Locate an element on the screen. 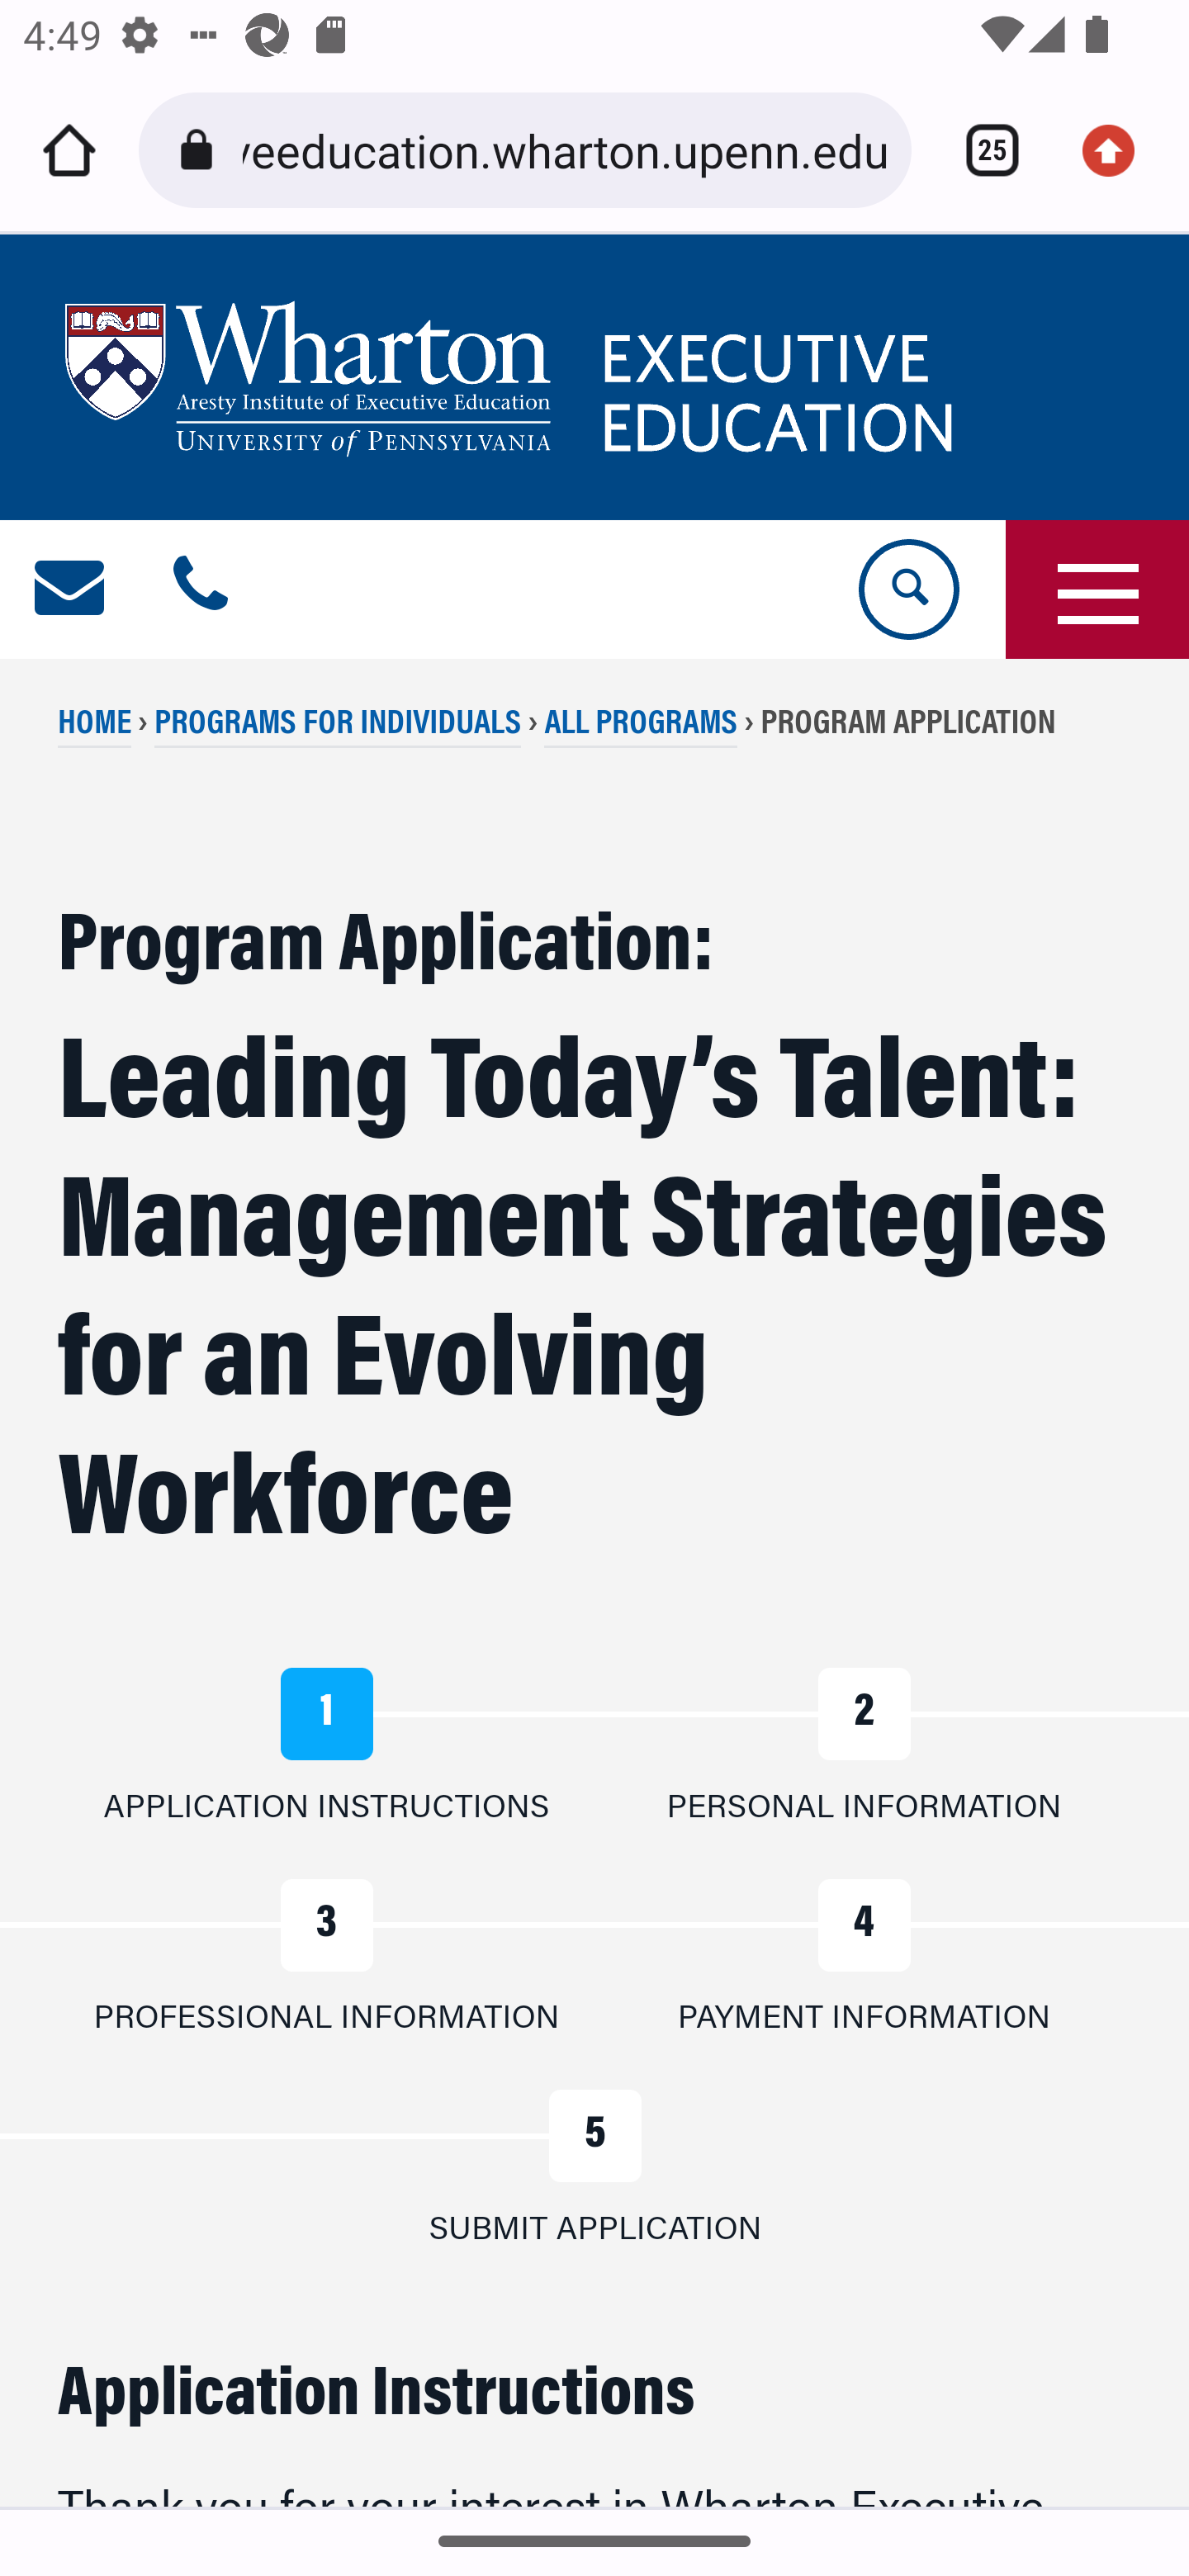 The height and width of the screenshot is (2576, 1189). Mobile menu toggle is located at coordinates (1097, 590).